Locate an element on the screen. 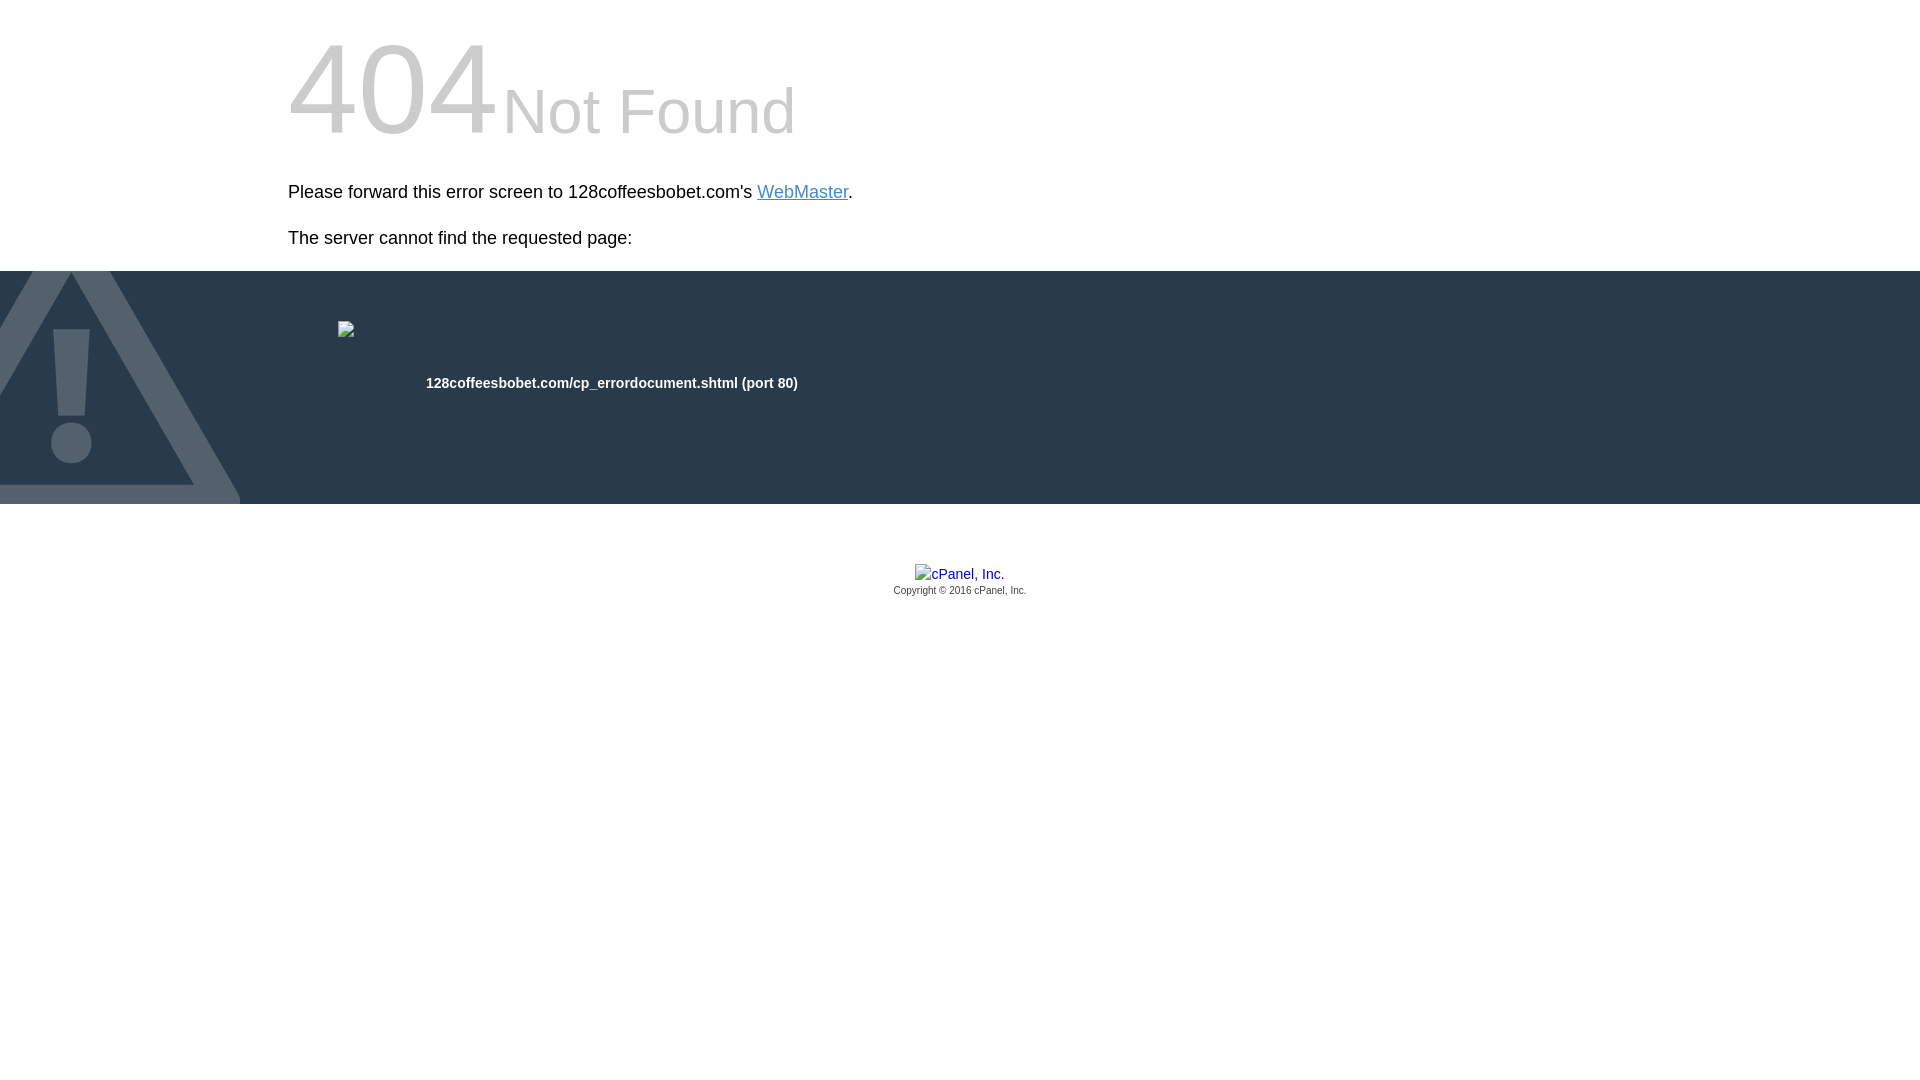  WebMaster is located at coordinates (802, 192).